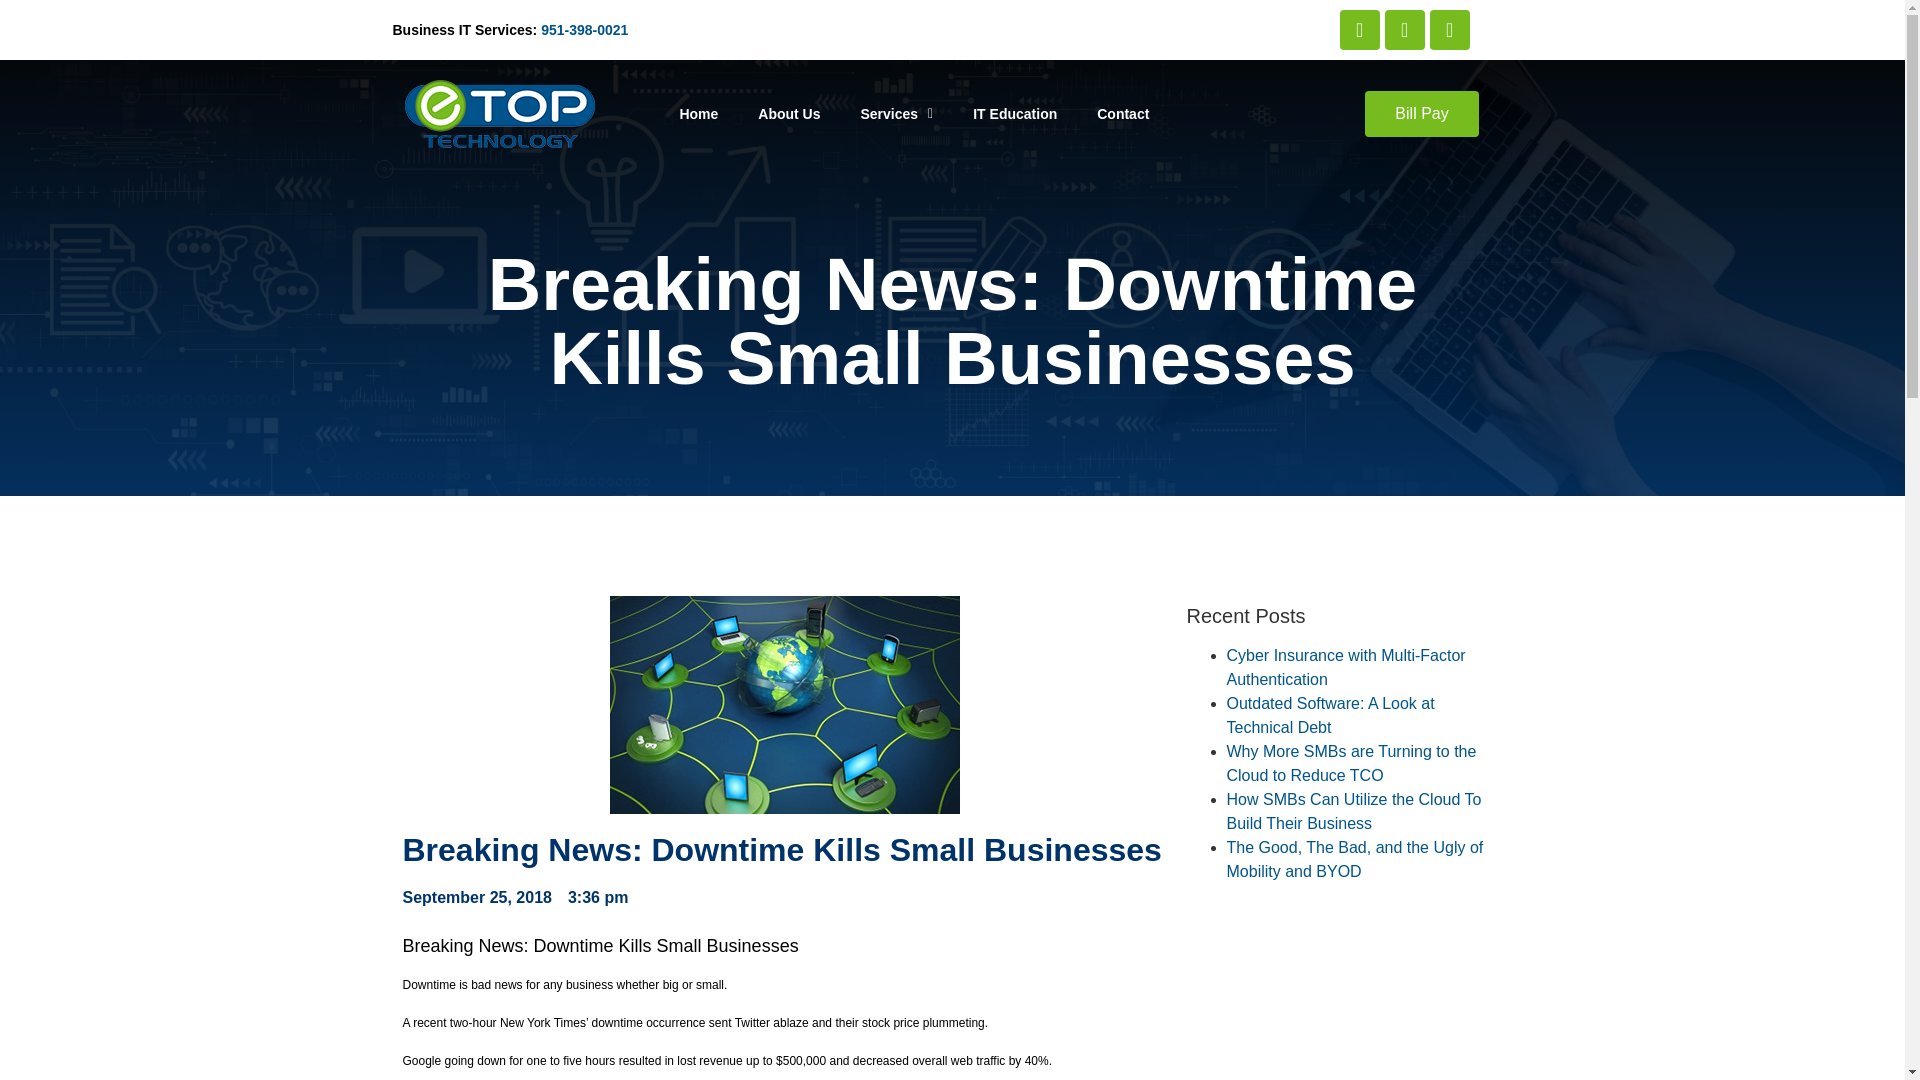  I want to click on Cyber Insurance with Multi-Factor Authentication, so click(1345, 666).